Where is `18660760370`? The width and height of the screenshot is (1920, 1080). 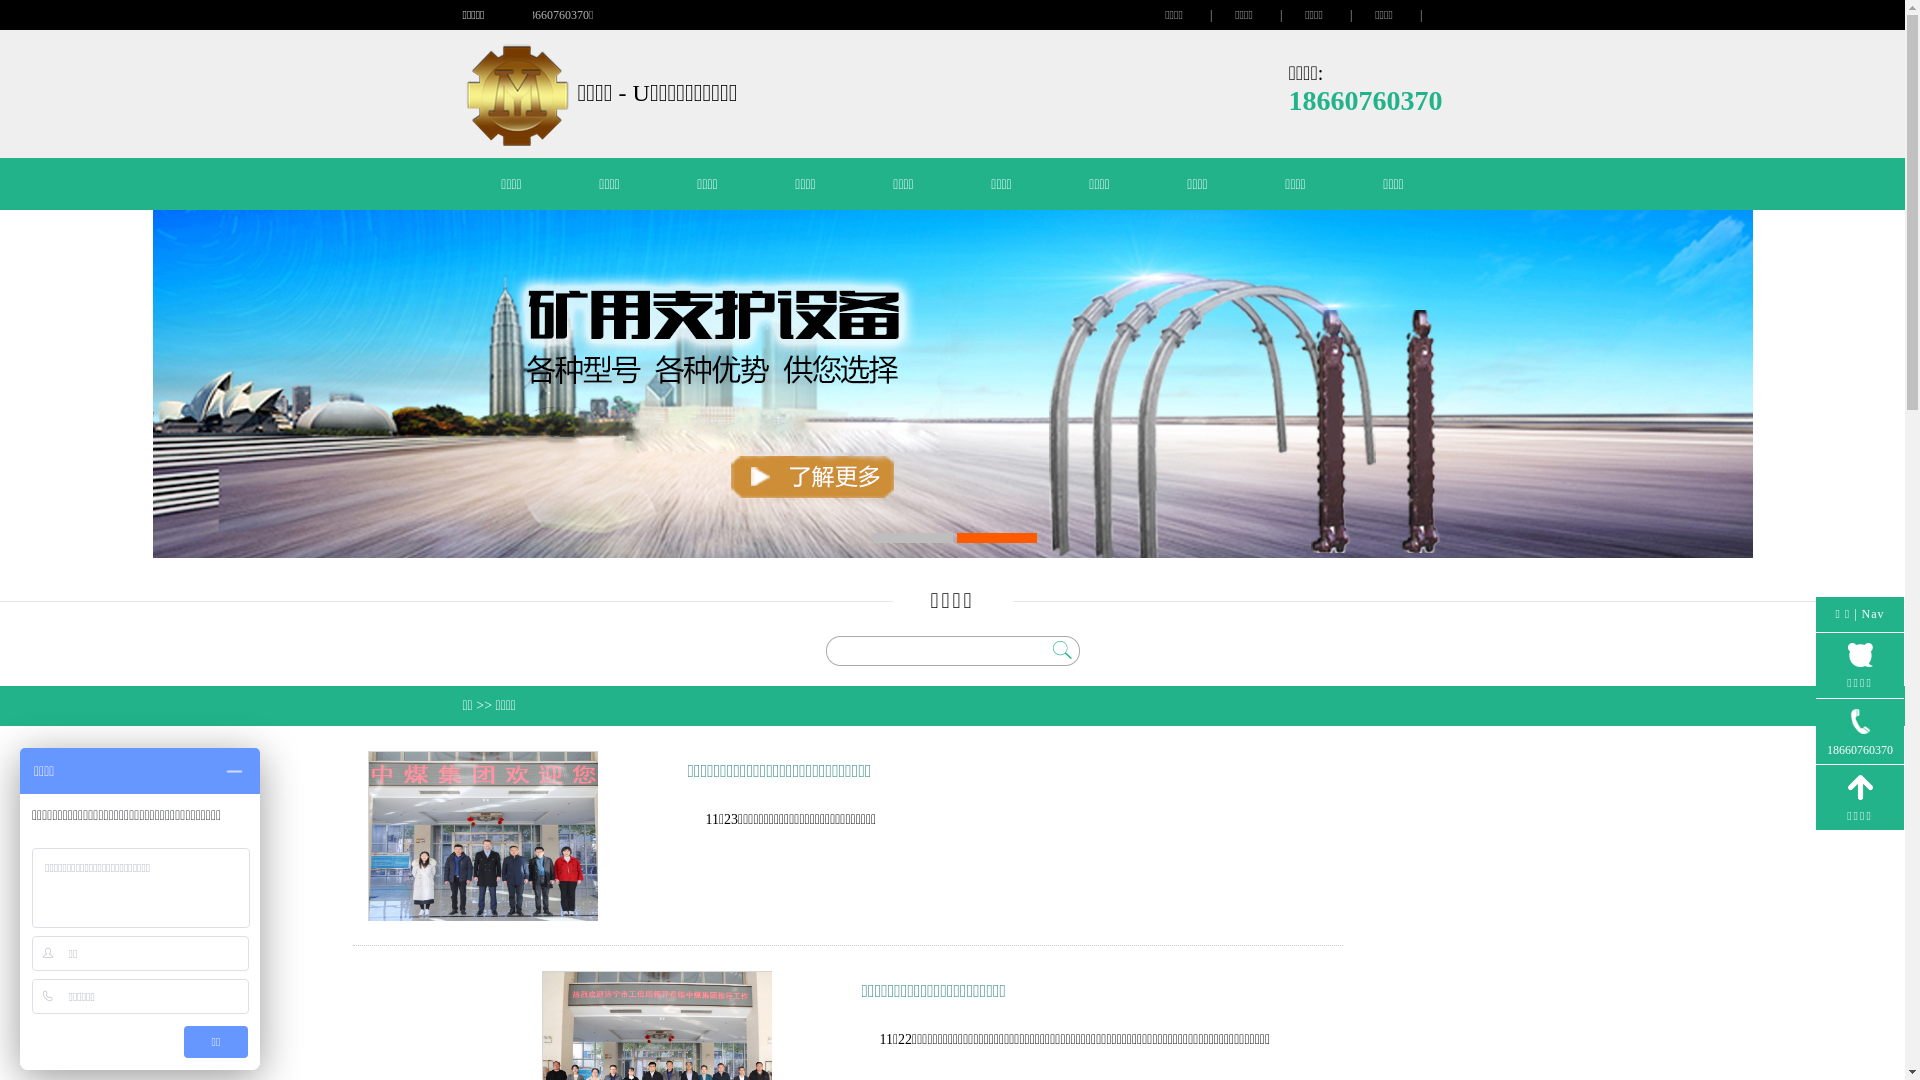
18660760370 is located at coordinates (1860, 732).